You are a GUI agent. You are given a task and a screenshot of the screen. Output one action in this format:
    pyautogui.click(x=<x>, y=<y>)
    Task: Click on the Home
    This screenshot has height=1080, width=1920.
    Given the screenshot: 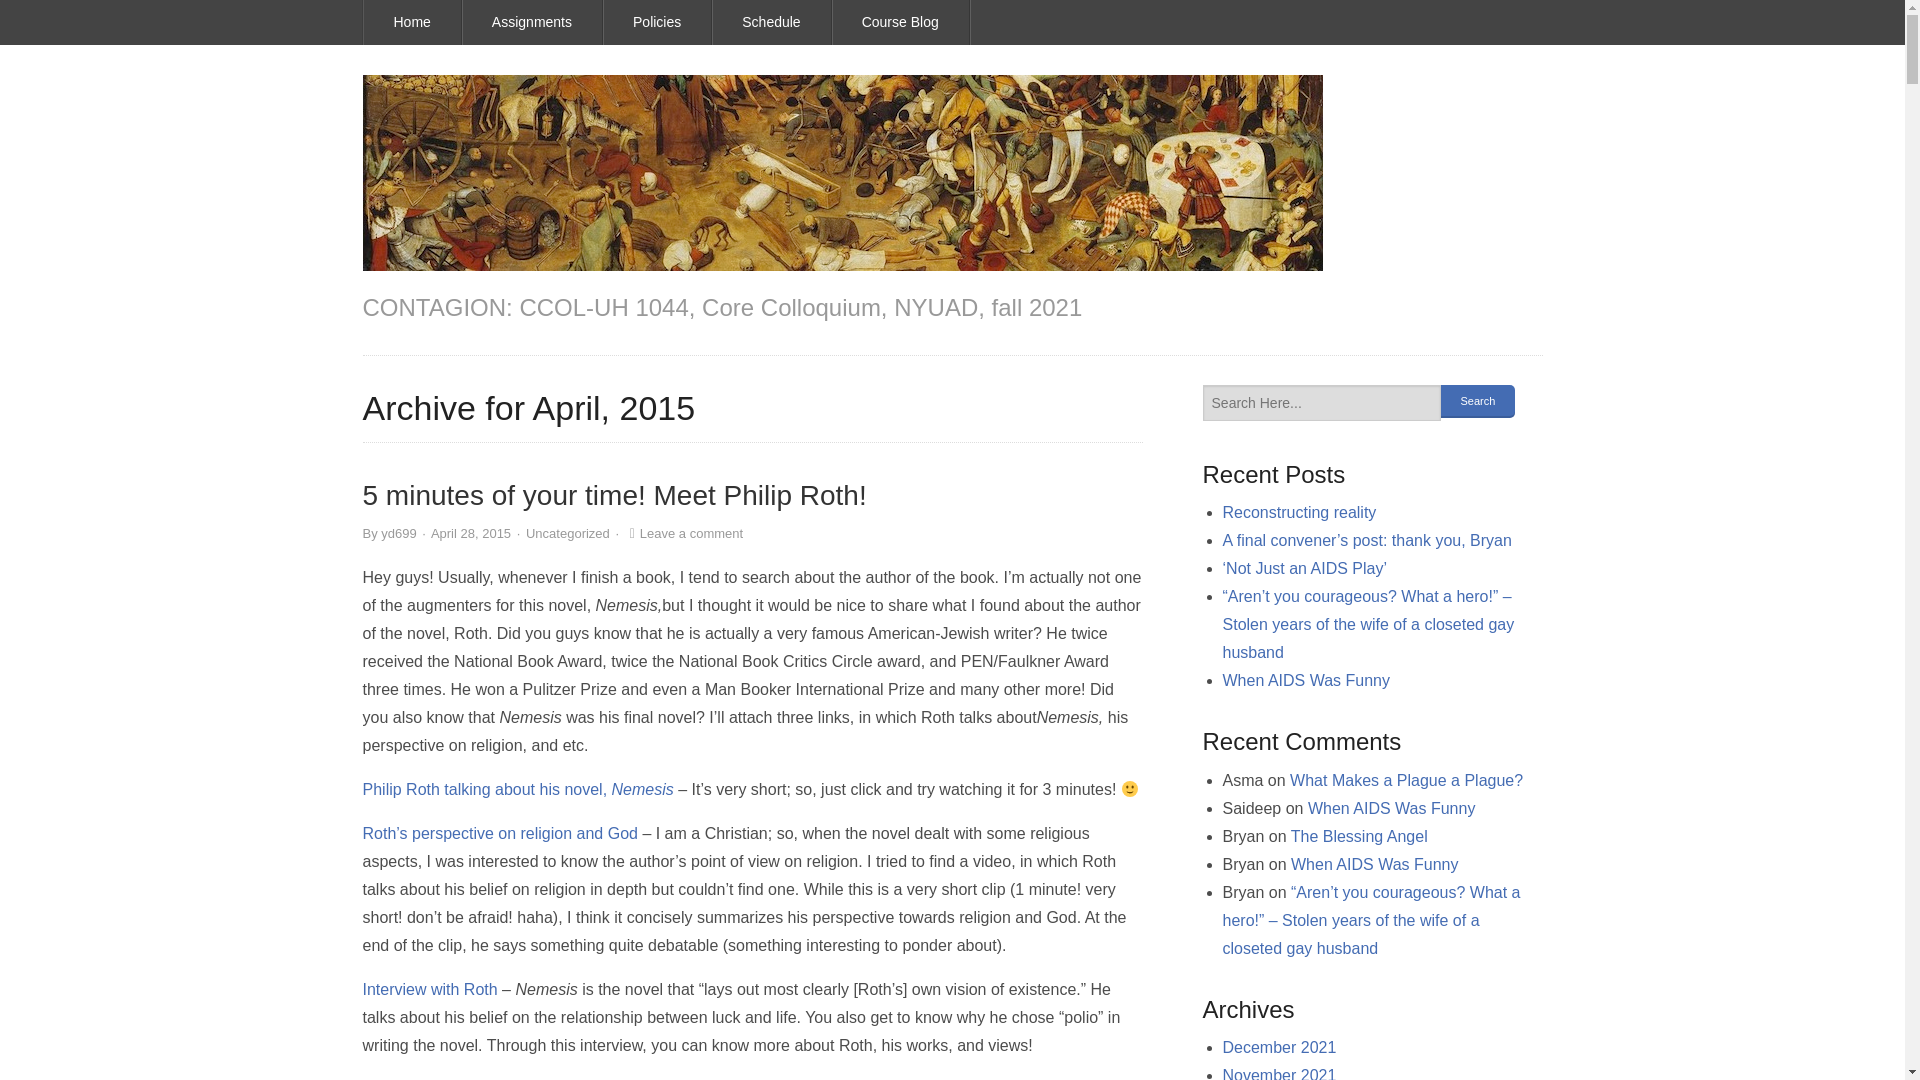 What is the action you would take?
    pyautogui.click(x=413, y=22)
    